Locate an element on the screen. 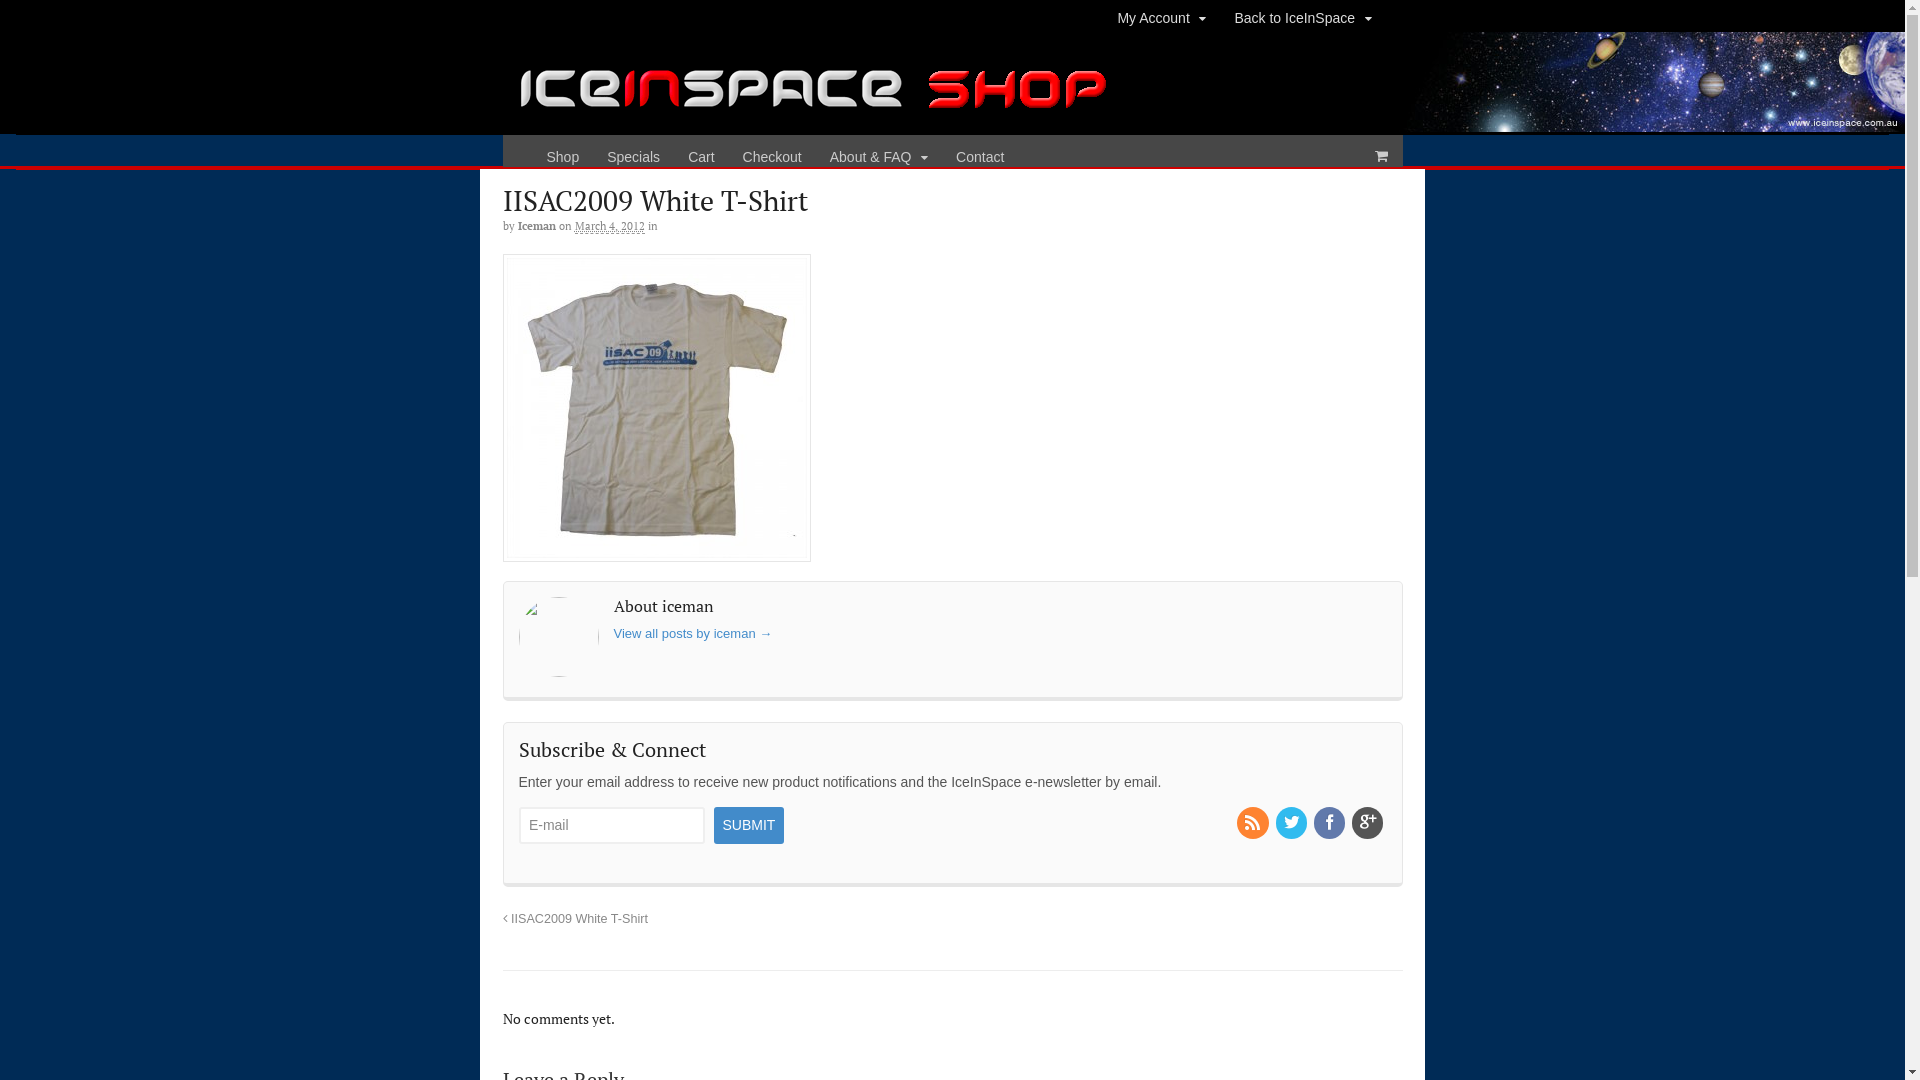 The height and width of the screenshot is (1080, 1920). Shop is located at coordinates (562, 158).